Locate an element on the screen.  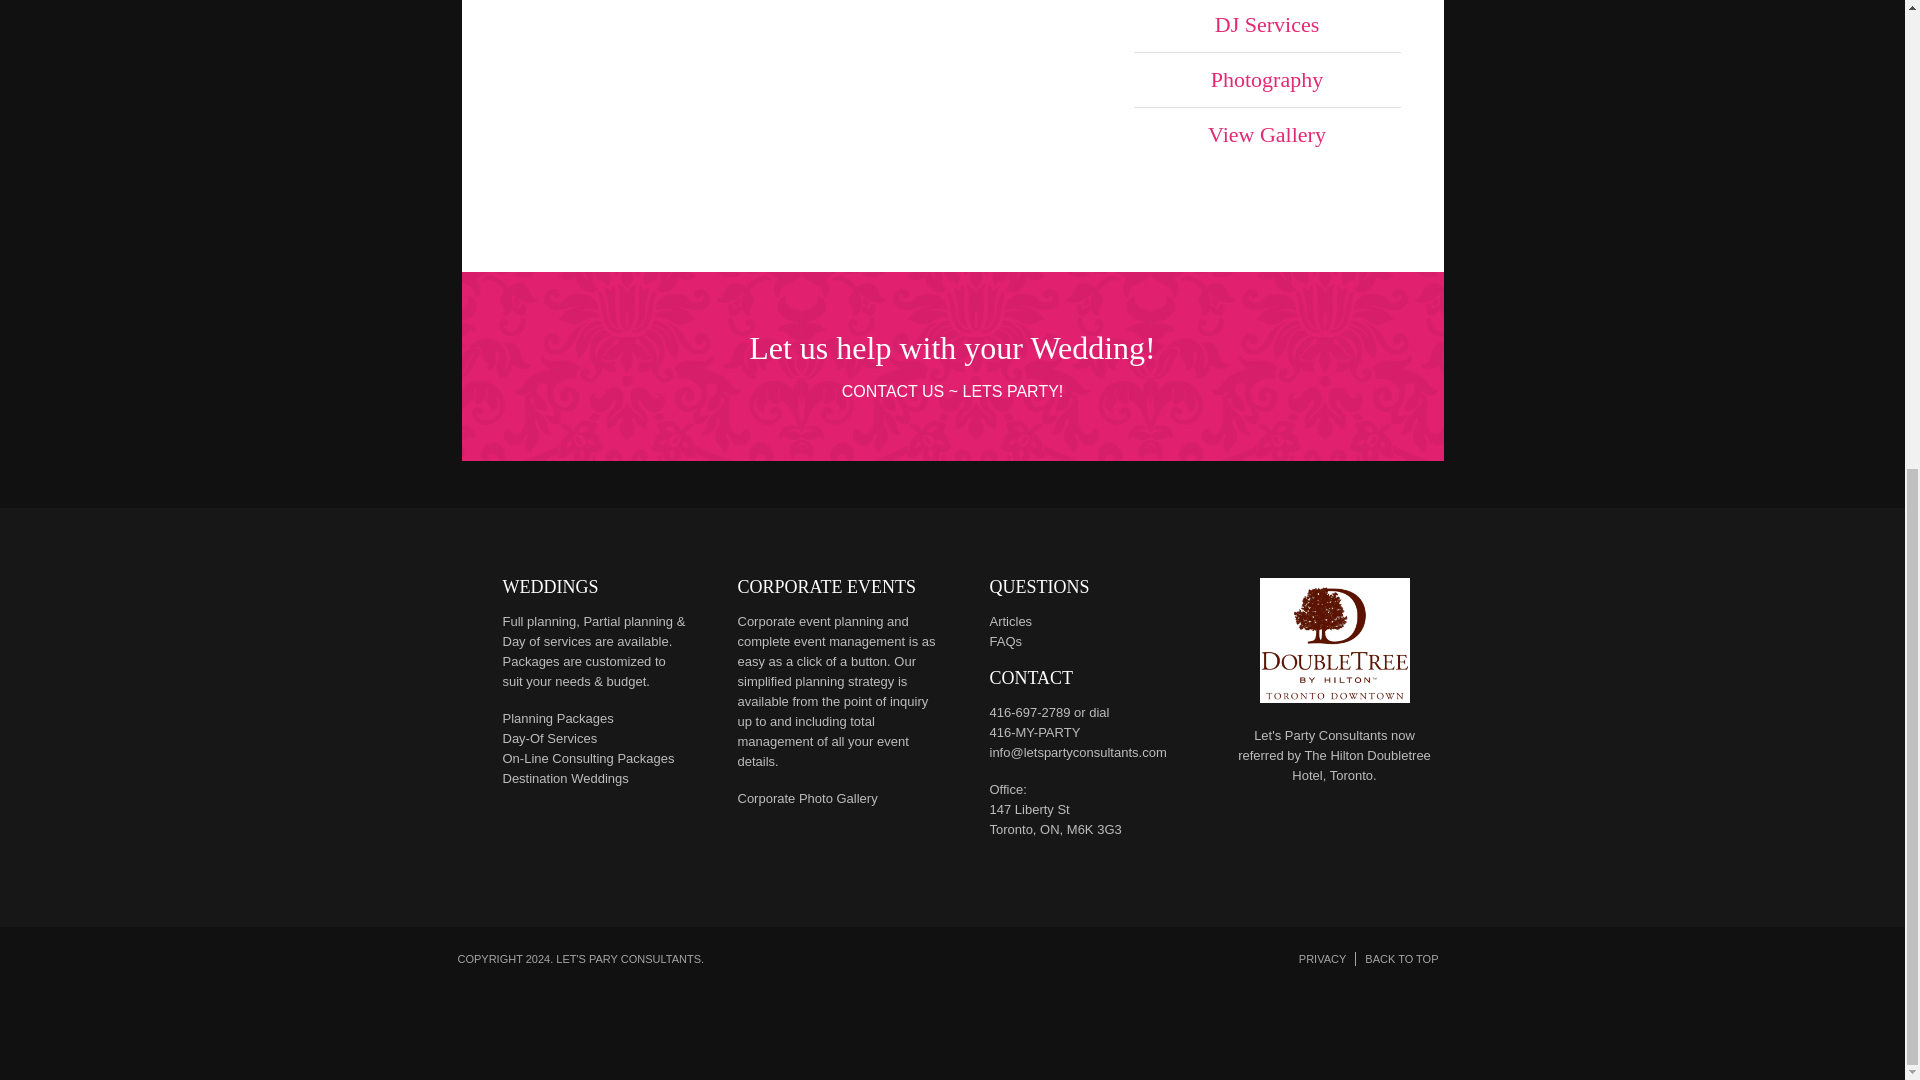
On-Line Consulting Packages is located at coordinates (587, 758).